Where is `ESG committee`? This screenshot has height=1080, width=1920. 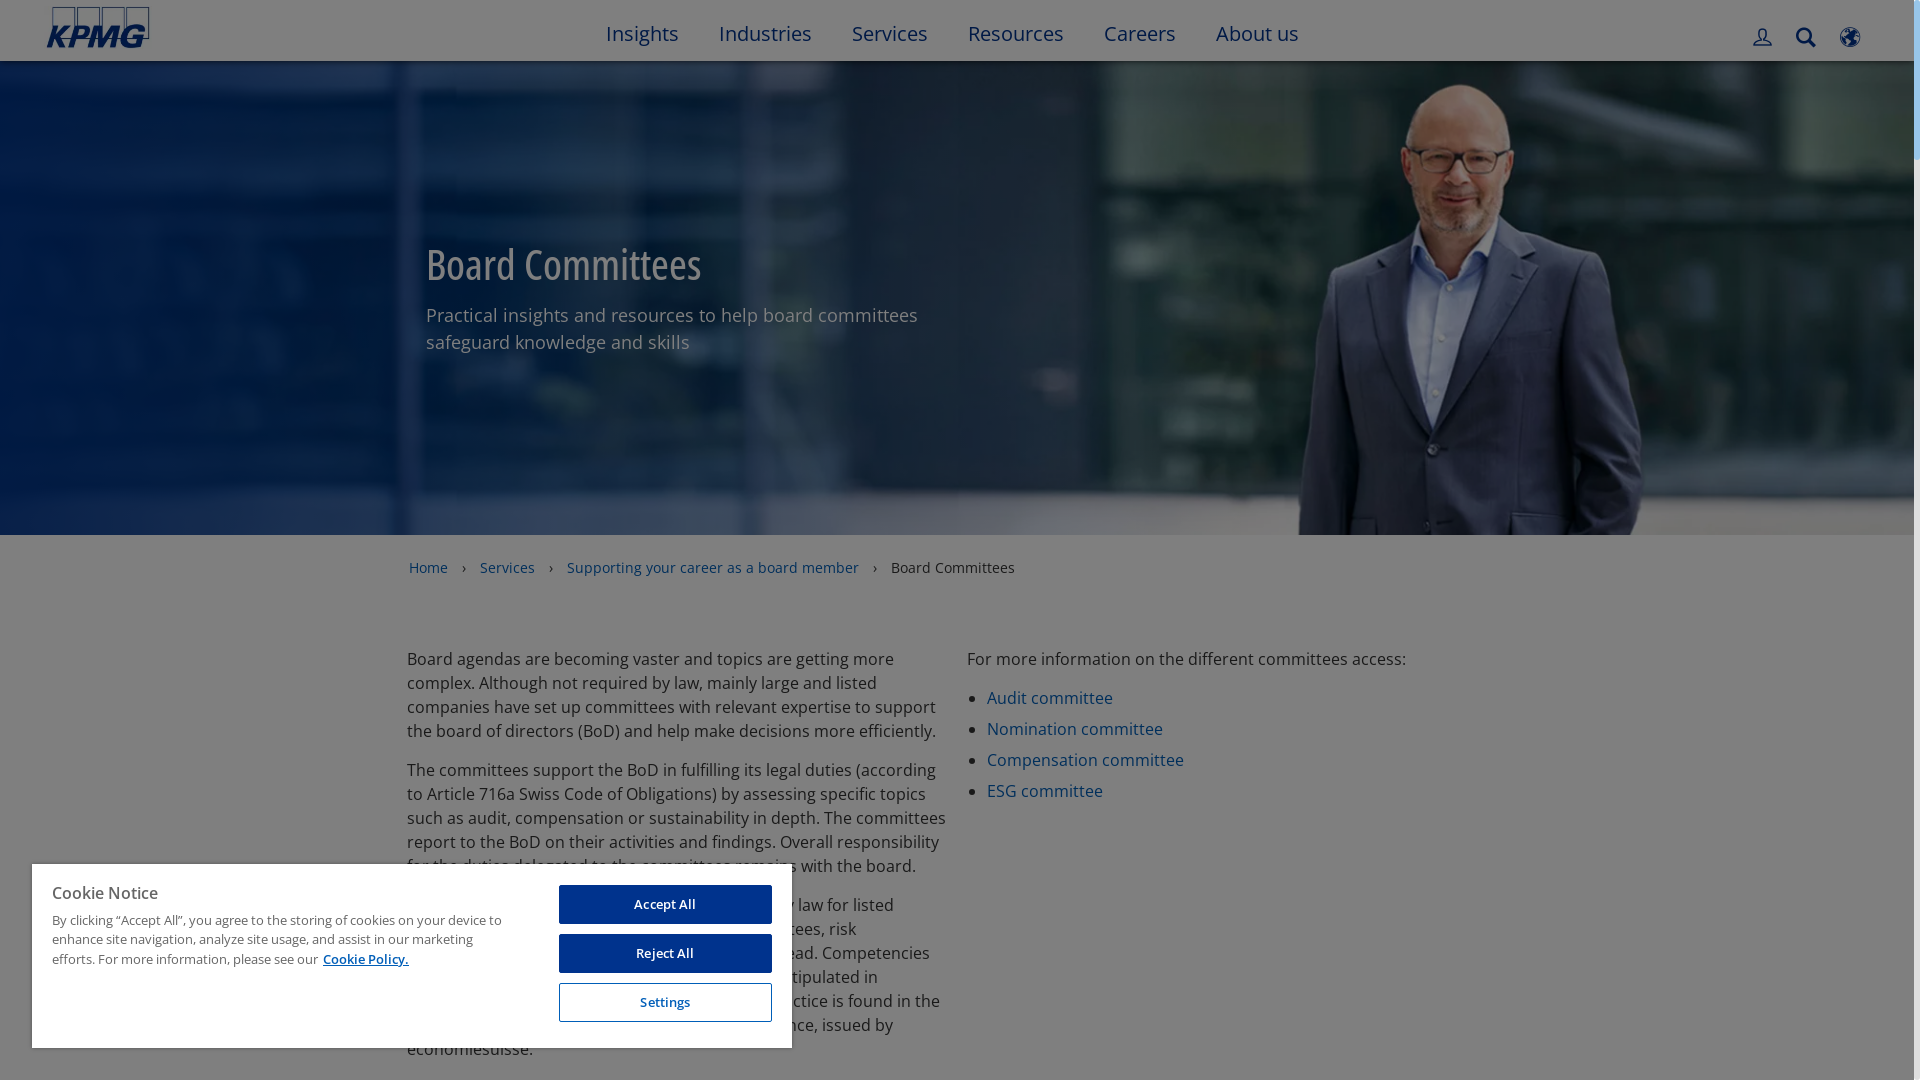
ESG committee is located at coordinates (1045, 791).